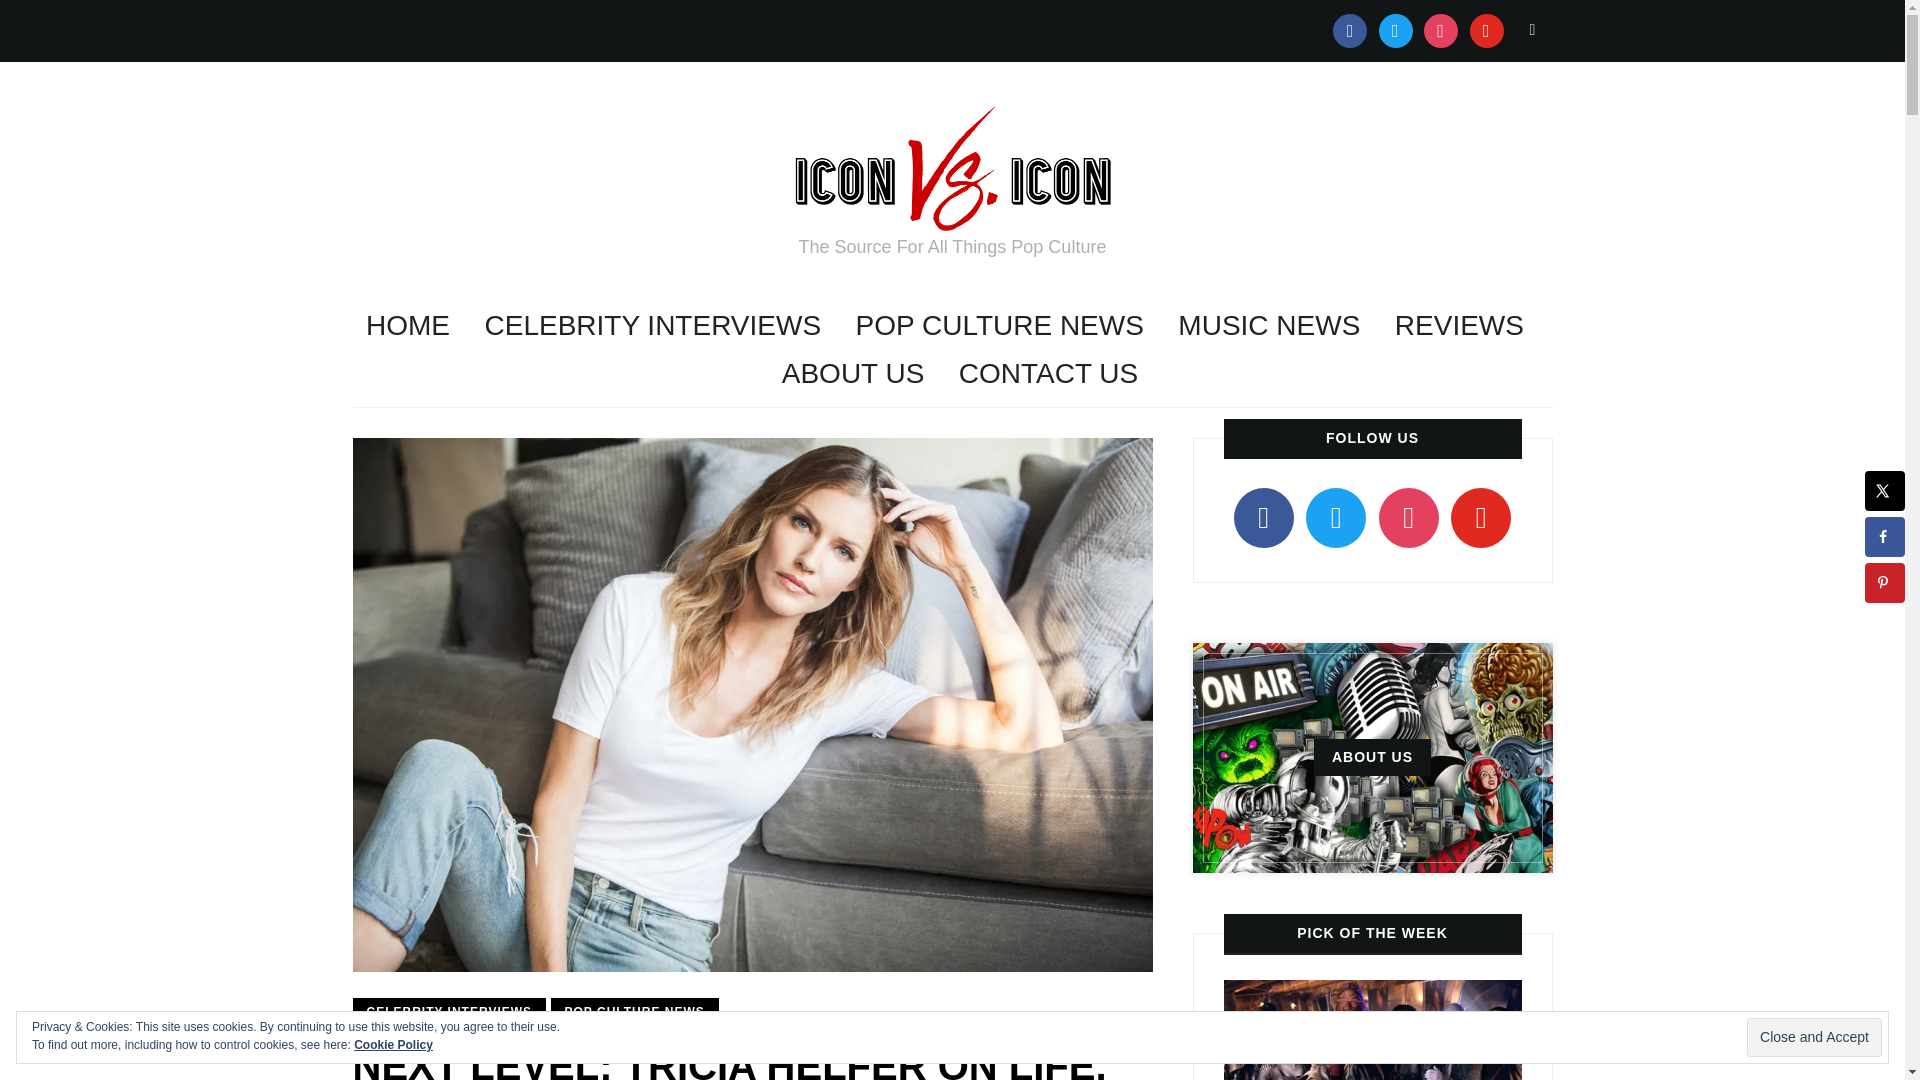  Describe the element at coordinates (1396, 29) in the screenshot. I see `Twitter` at that location.